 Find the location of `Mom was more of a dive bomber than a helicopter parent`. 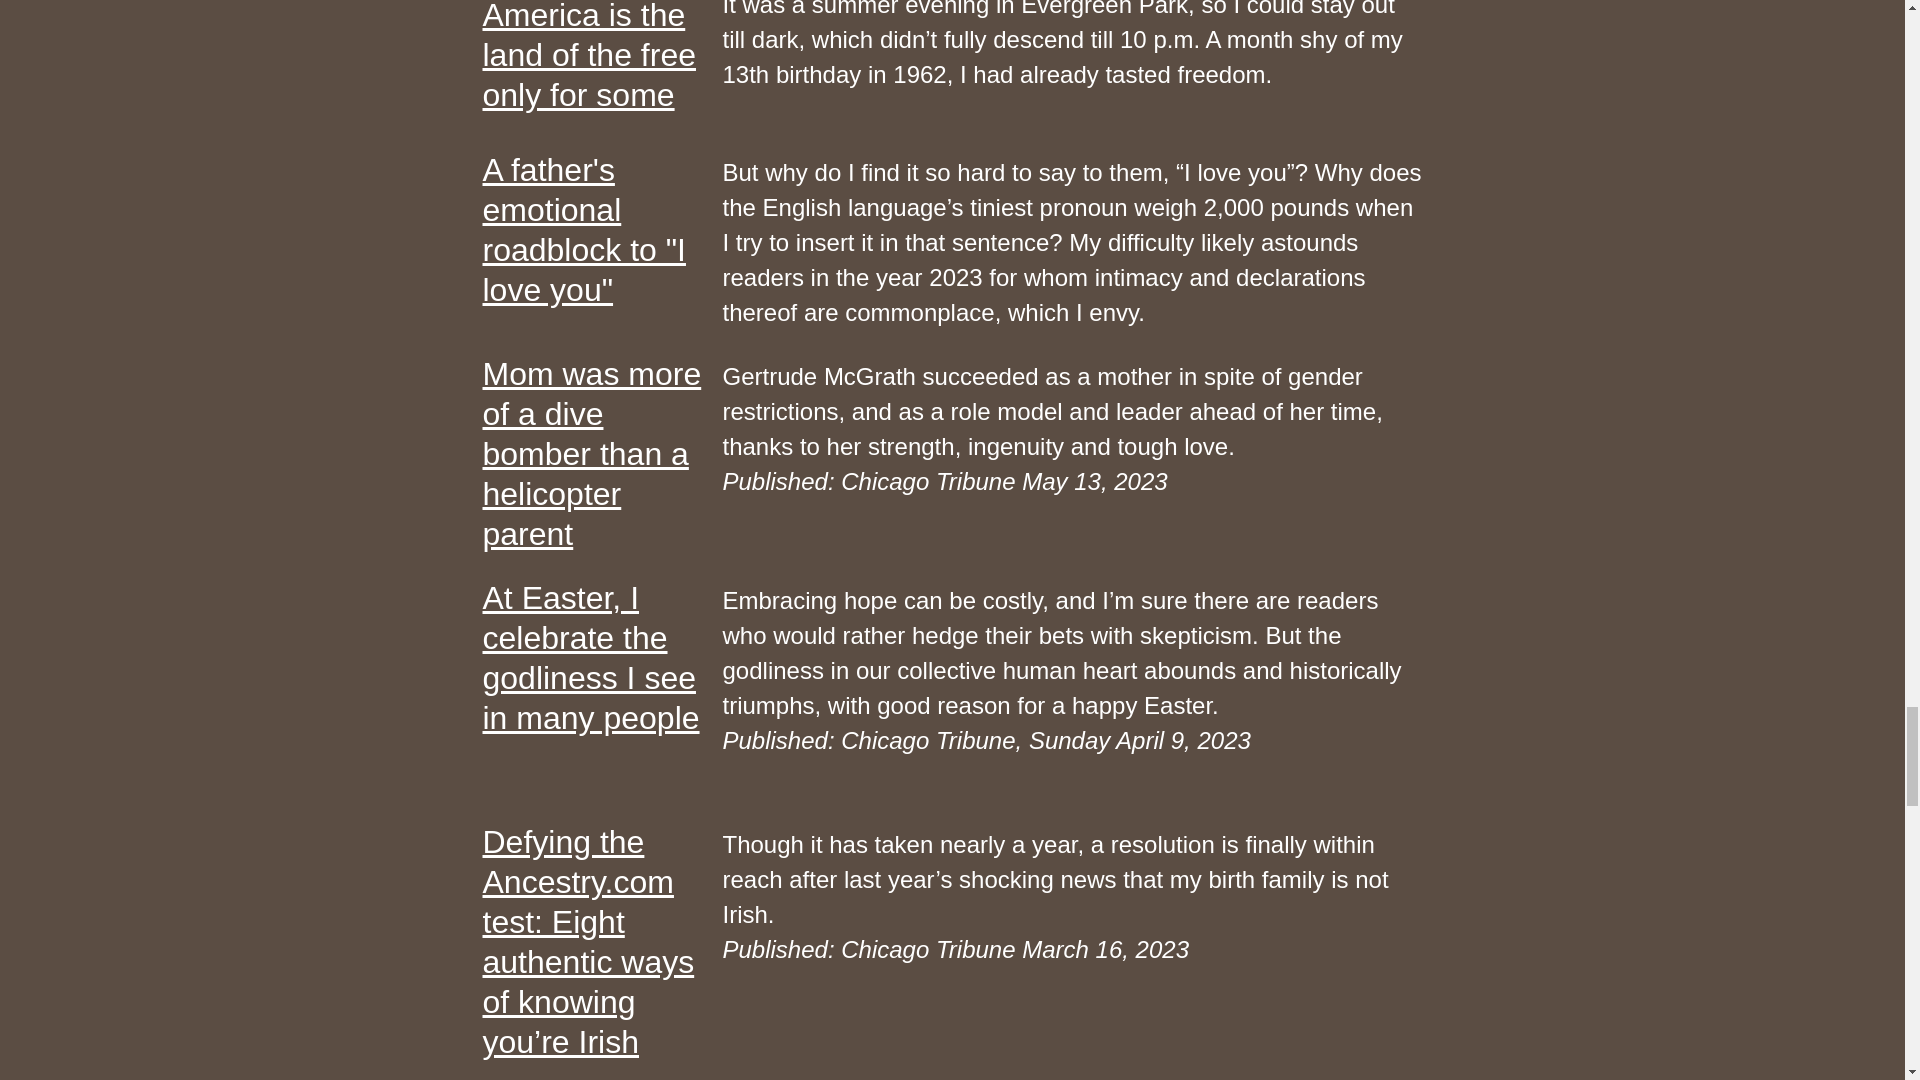

Mom was more of a dive bomber than a helicopter parent is located at coordinates (583, 230).